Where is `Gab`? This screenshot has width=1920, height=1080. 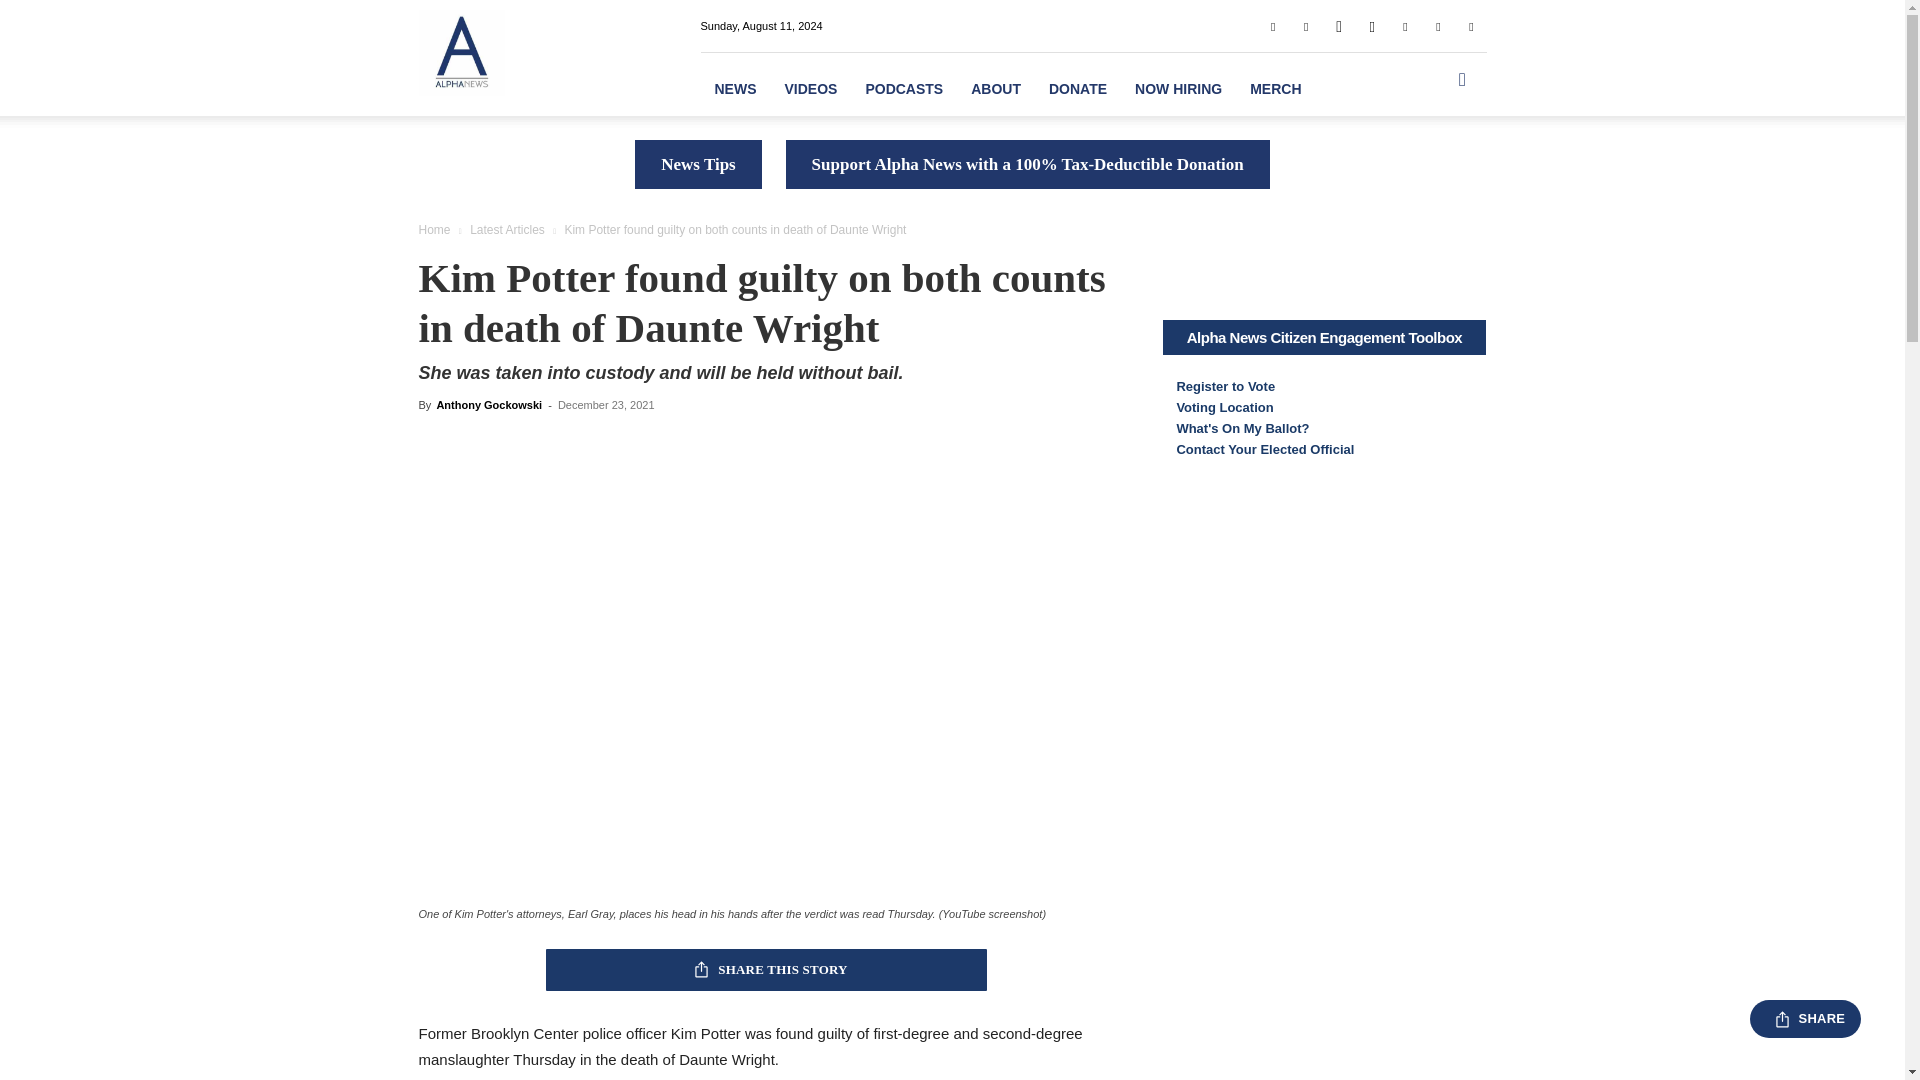 Gab is located at coordinates (1305, 25).